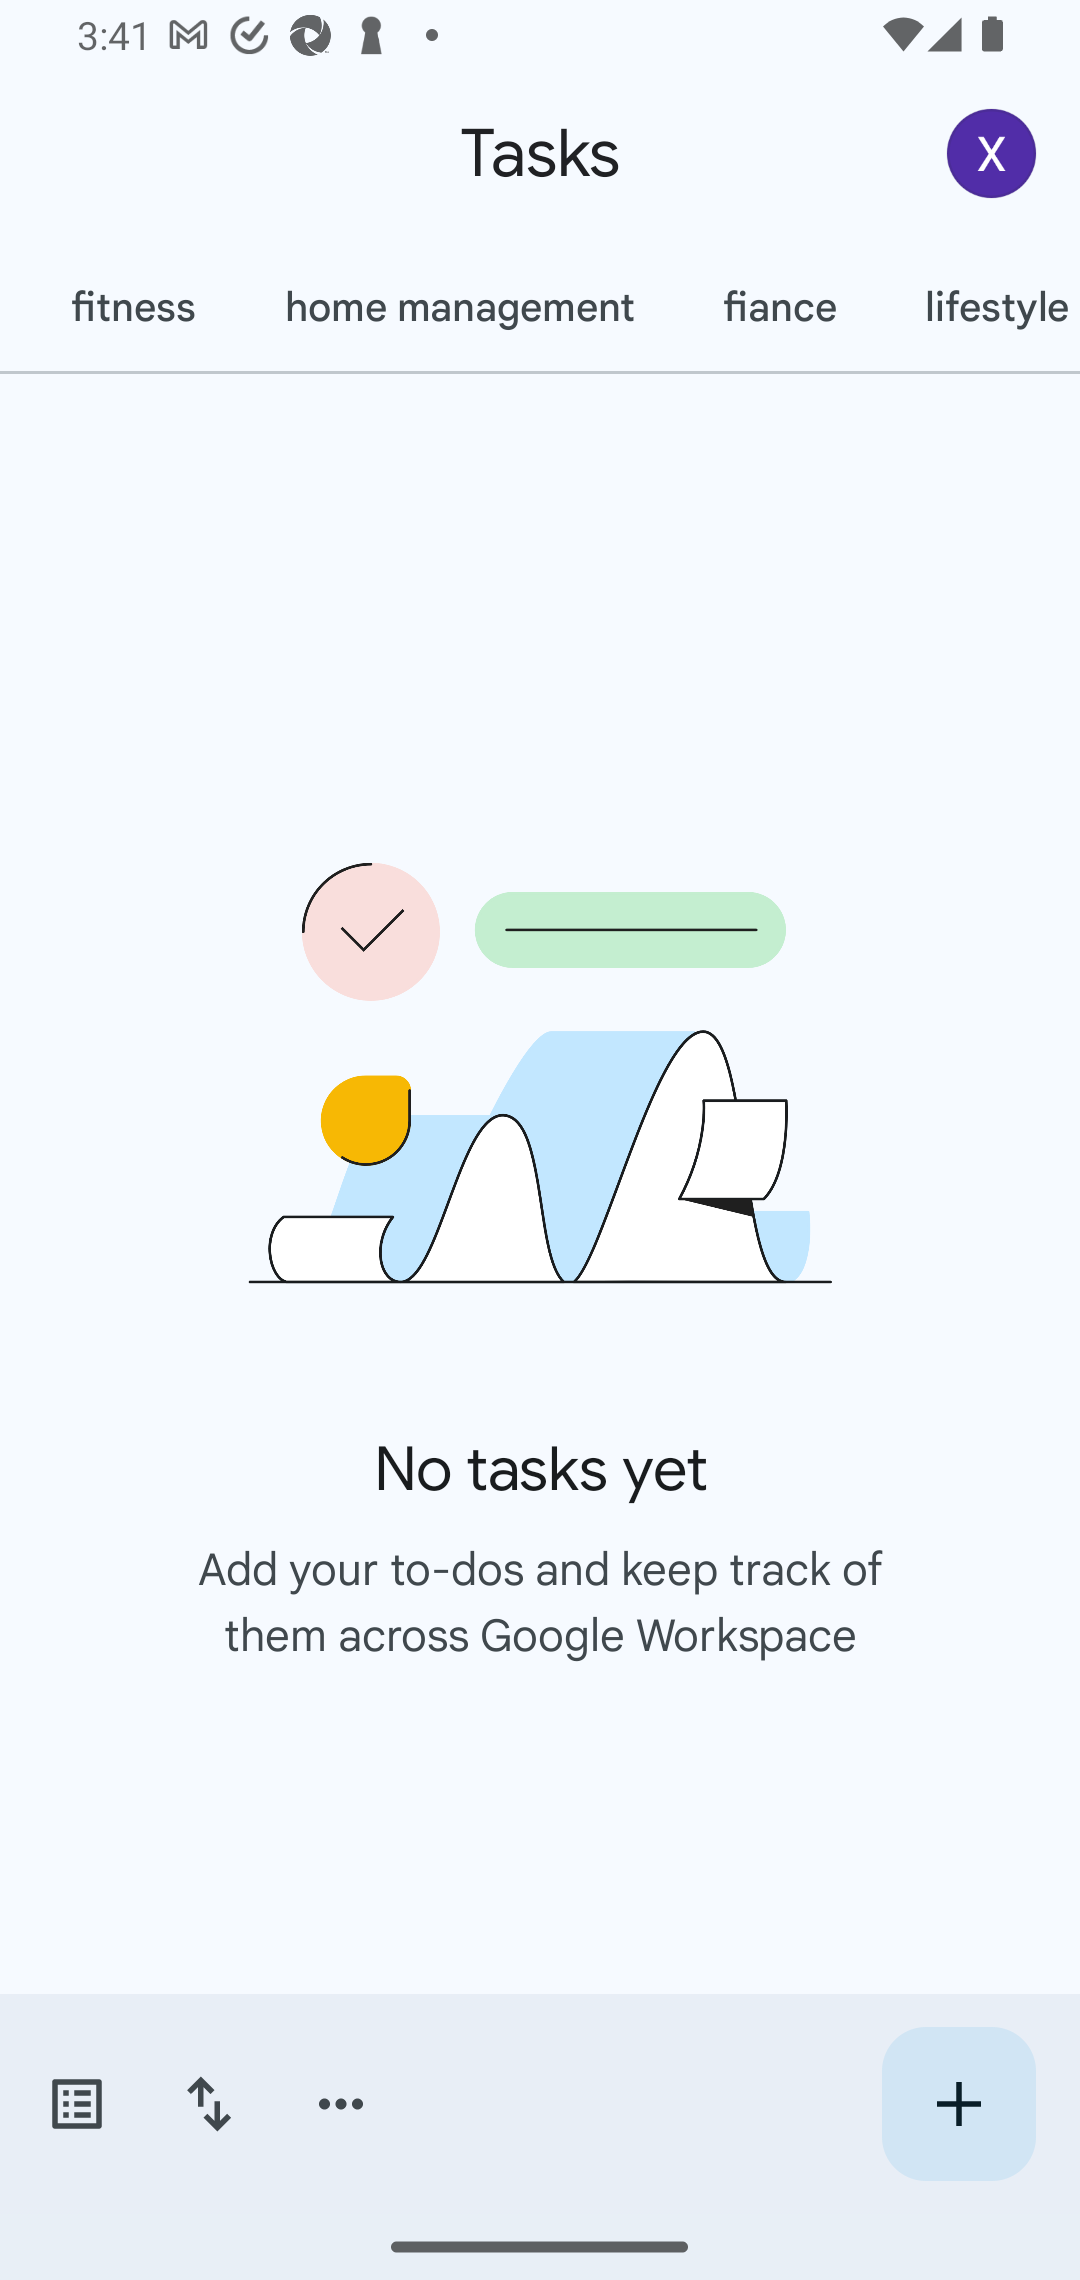 The image size is (1080, 2280). Describe the element at coordinates (980, 307) in the screenshot. I see `lifestyle` at that location.